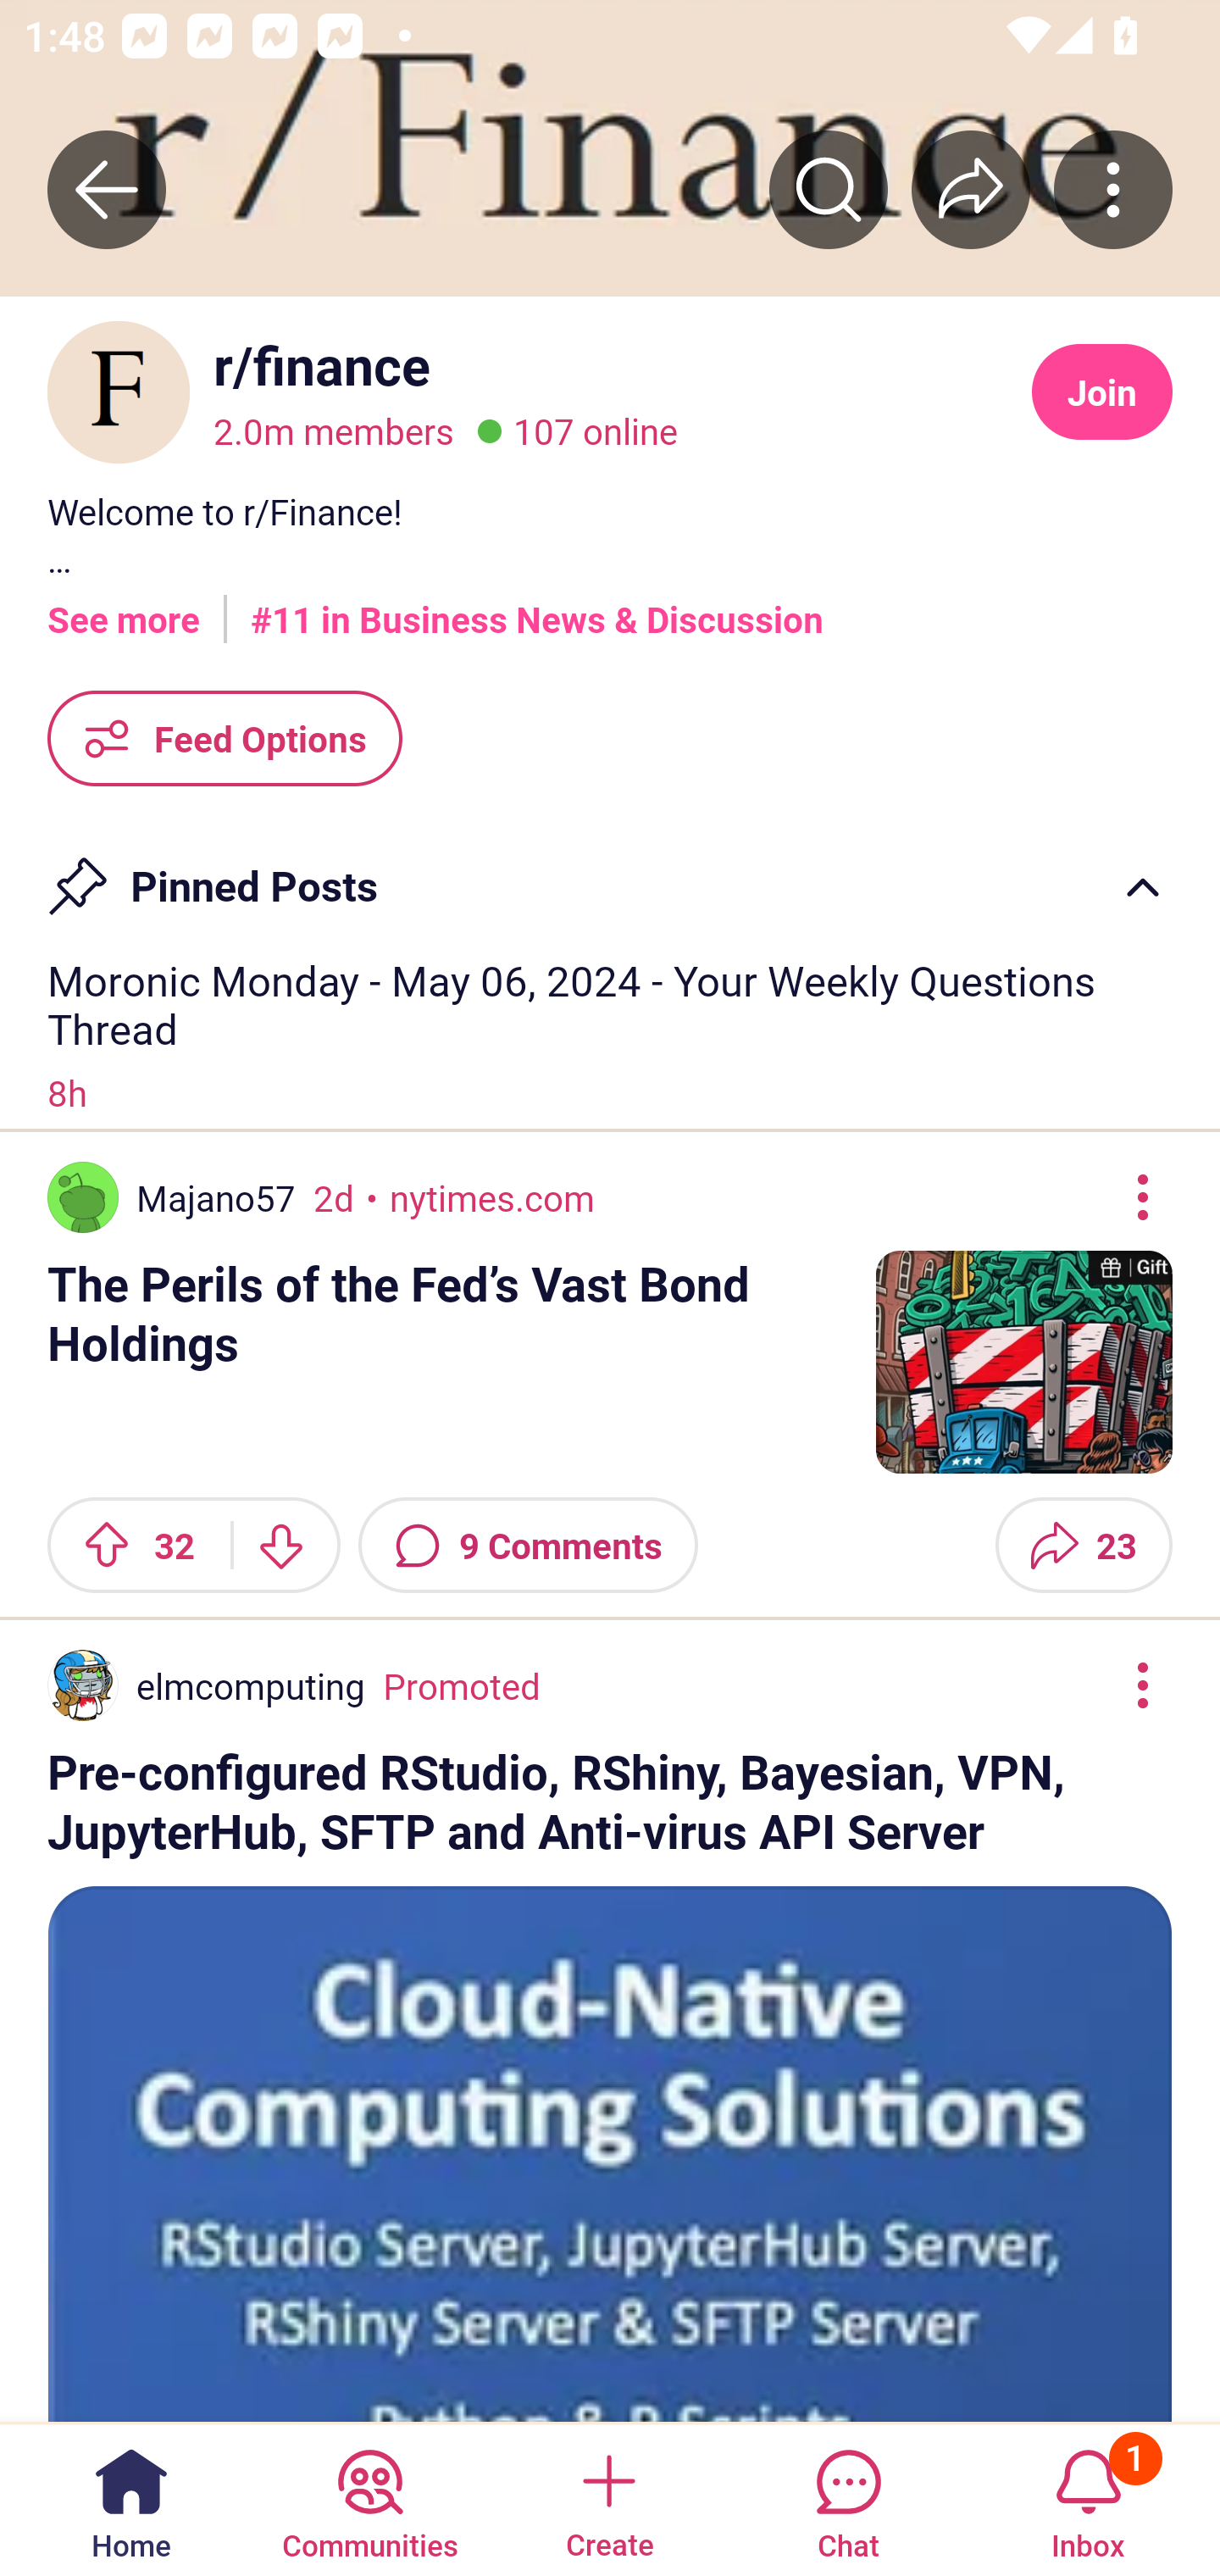 The width and height of the screenshot is (1220, 2576). What do you see at coordinates (829, 189) in the screenshot?
I see `Search r/﻿finance` at bounding box center [829, 189].